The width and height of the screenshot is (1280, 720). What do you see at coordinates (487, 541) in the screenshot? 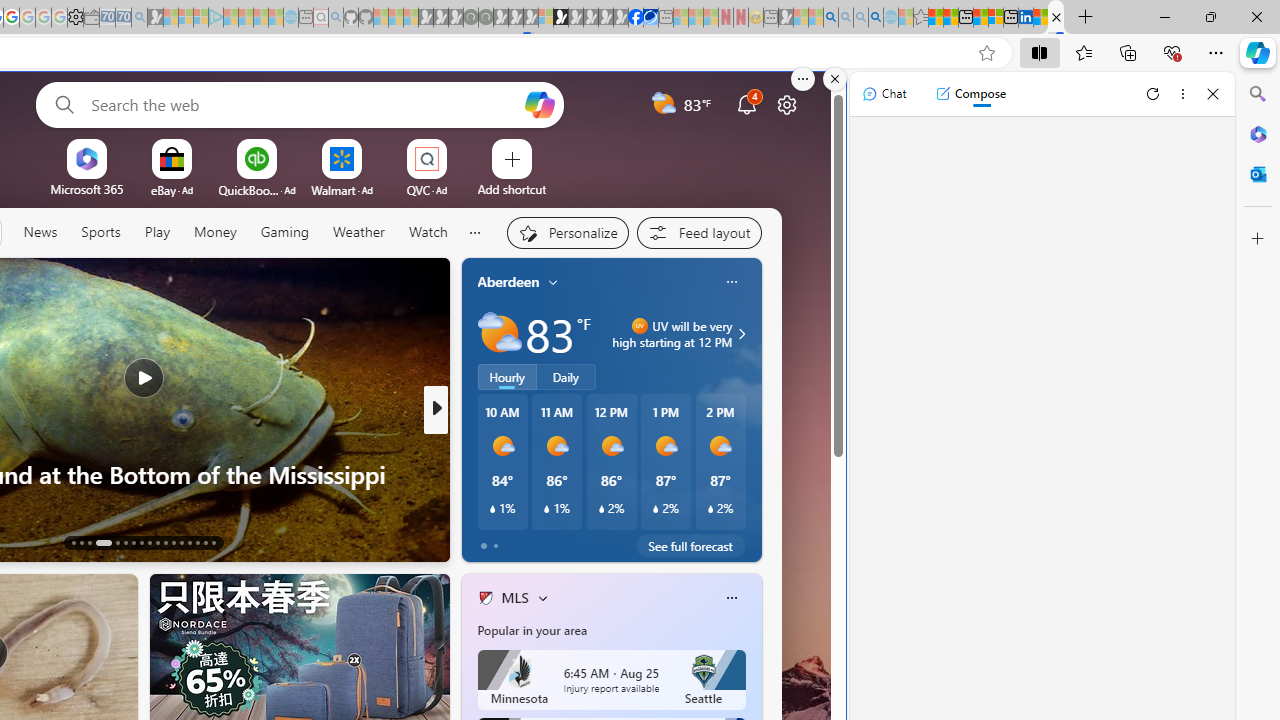
I see `39 Like` at bounding box center [487, 541].